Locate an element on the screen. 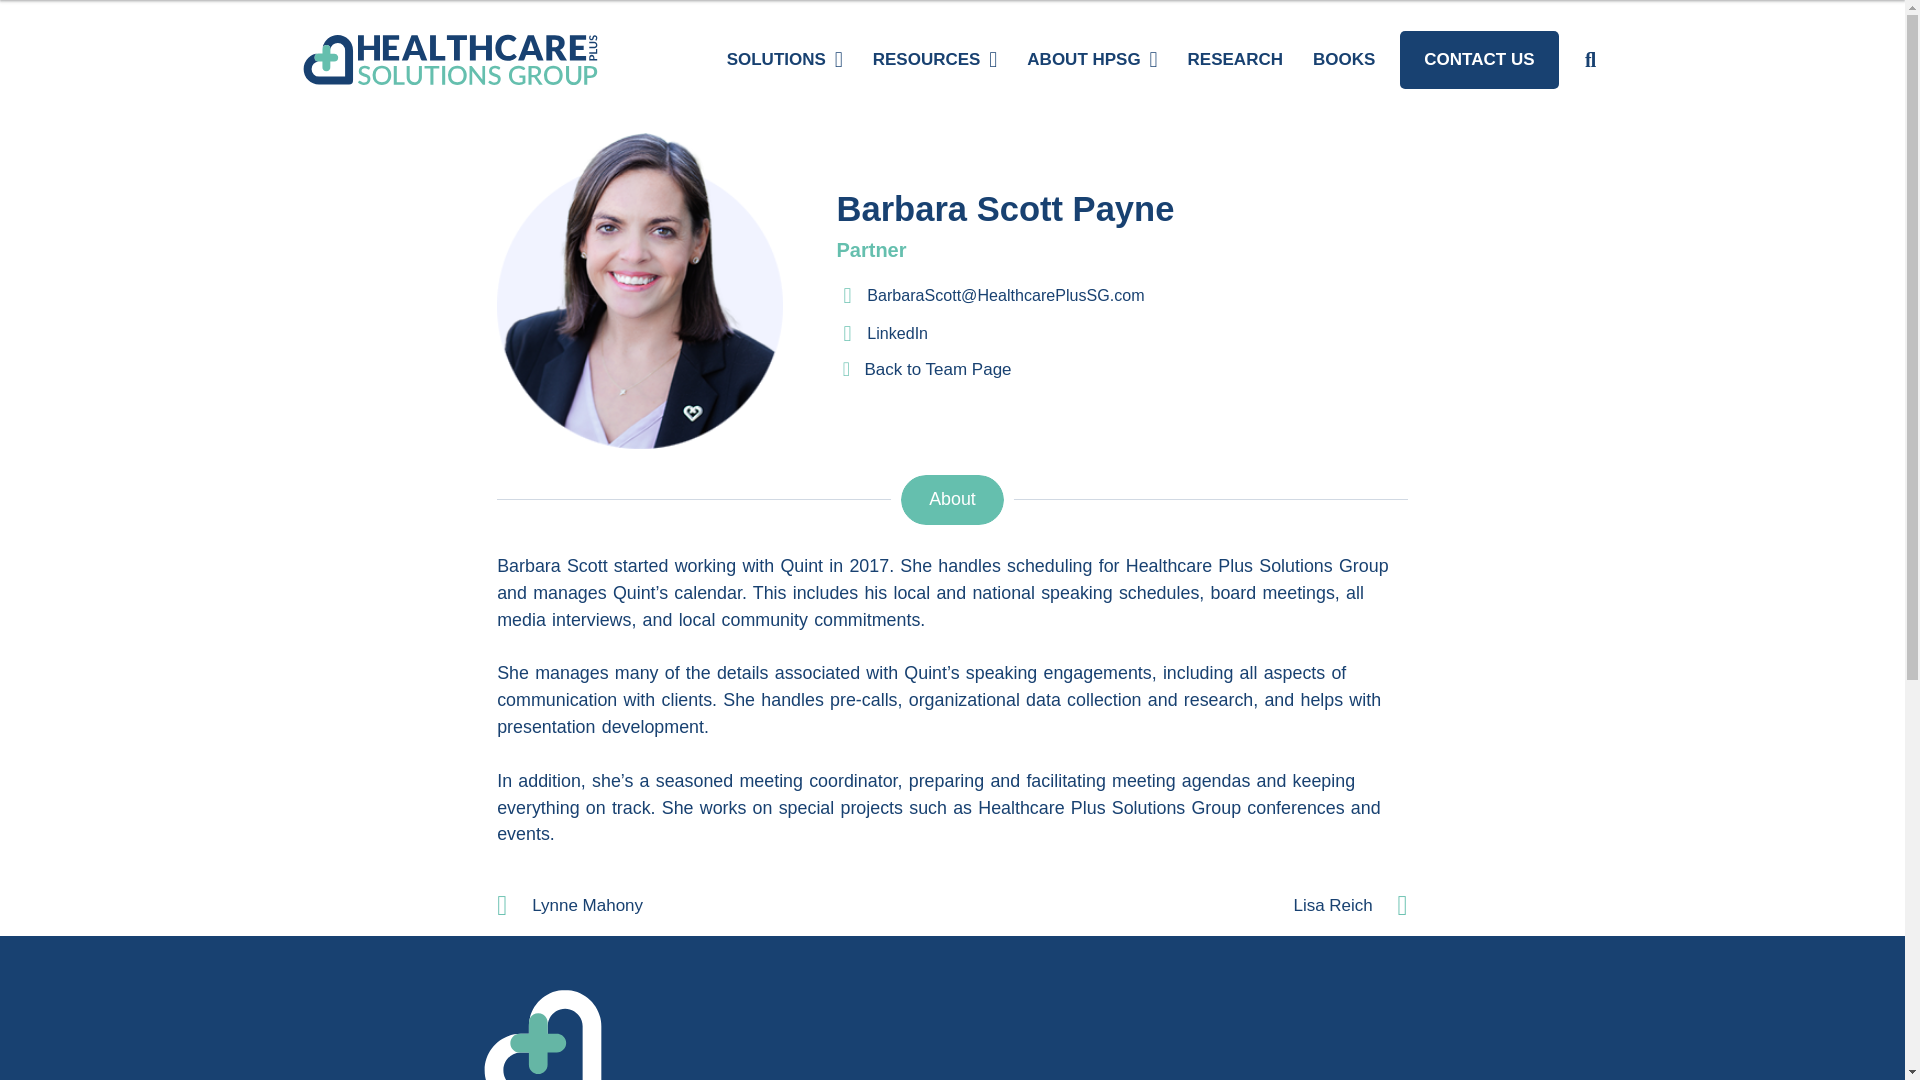 The width and height of the screenshot is (1920, 1080). Back to Team Page is located at coordinates (938, 369).